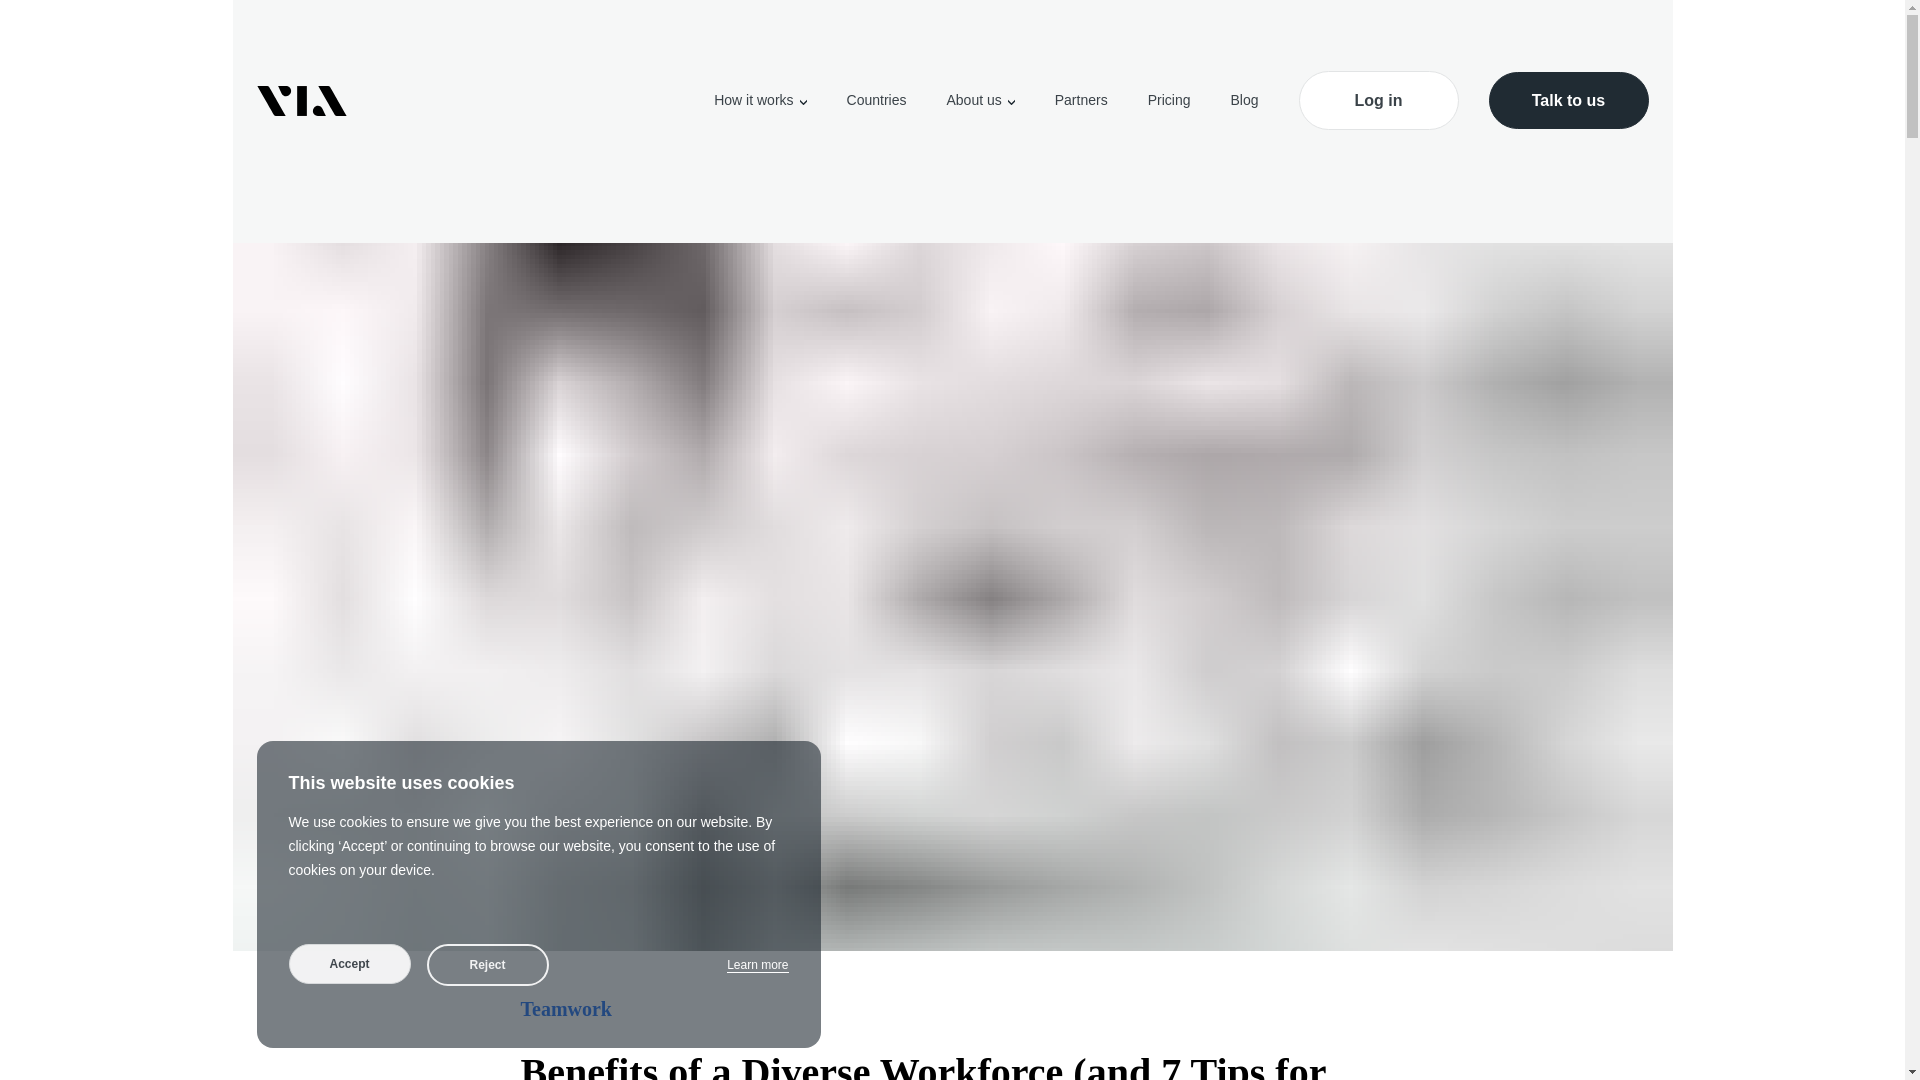 Image resolution: width=1920 pixels, height=1080 pixels. I want to click on Pricing, so click(1169, 100).